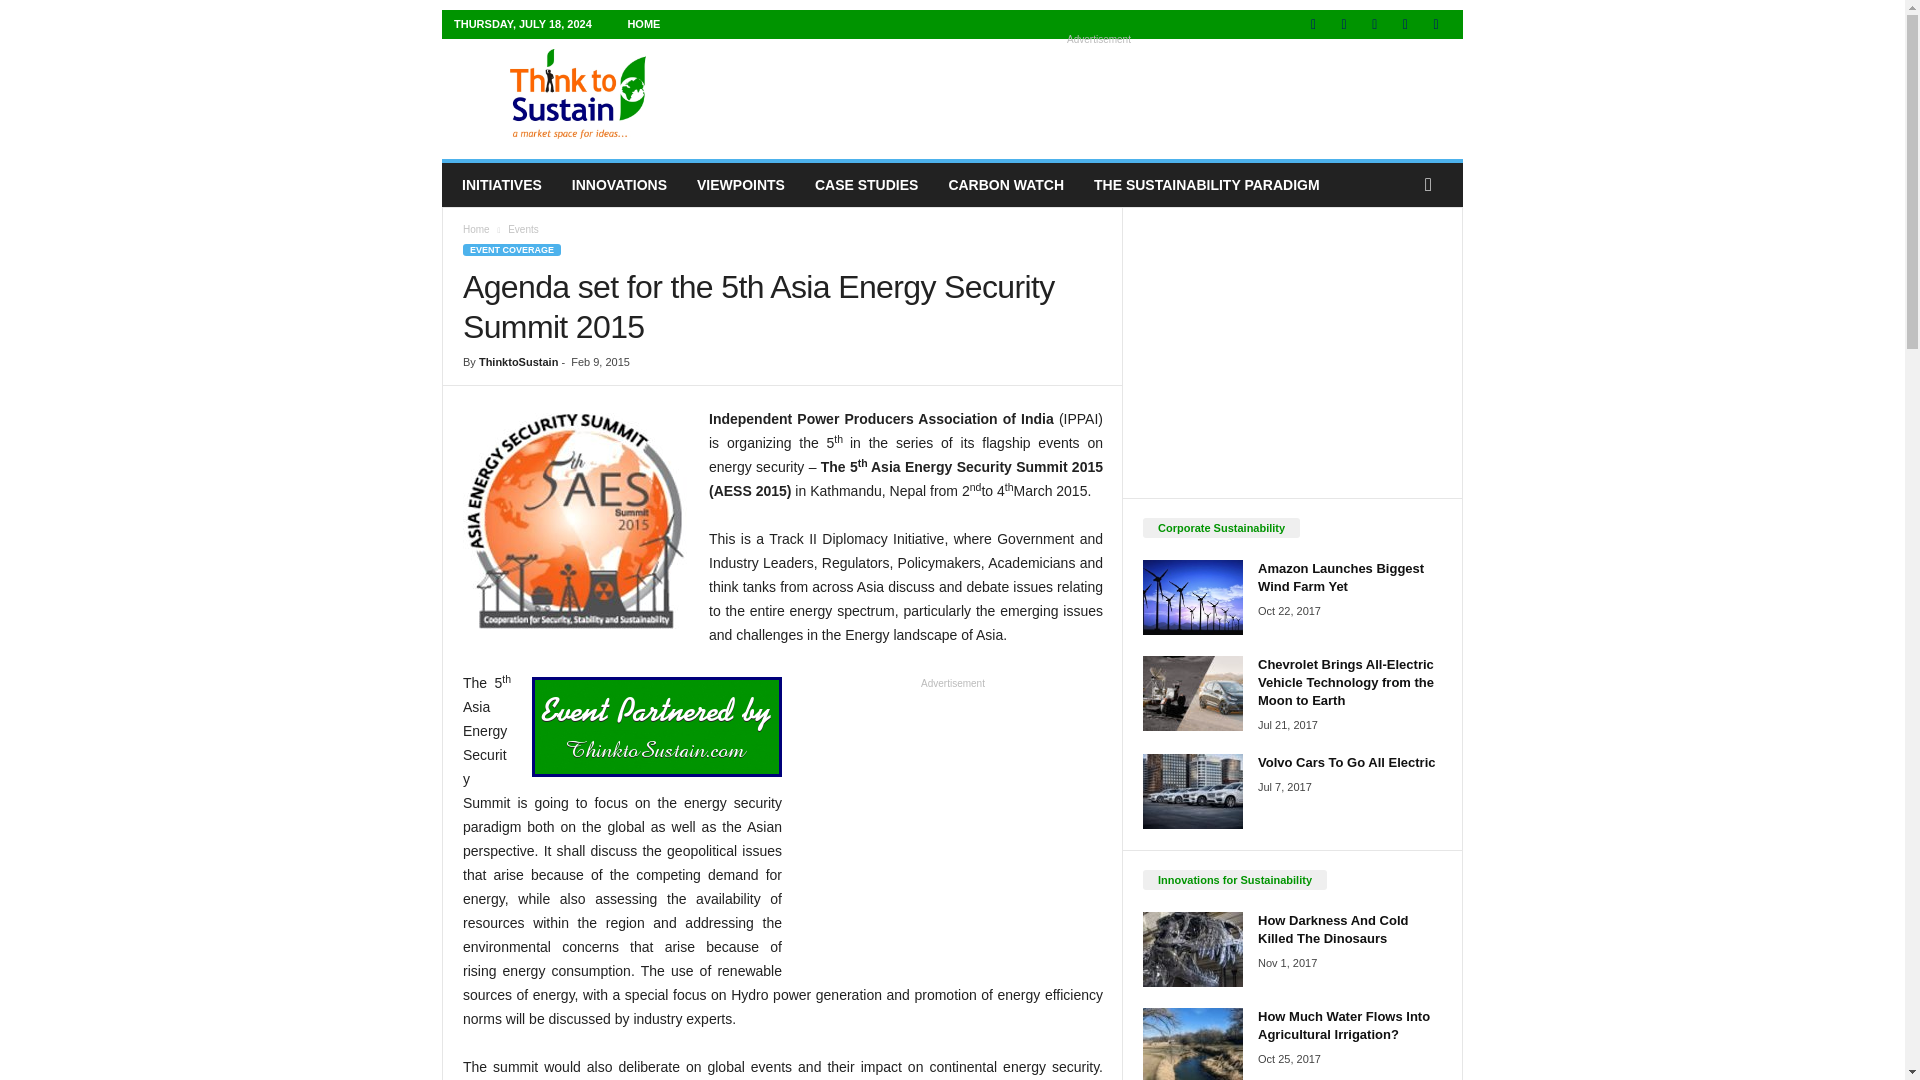 This screenshot has width=1920, height=1080. Describe the element at coordinates (518, 362) in the screenshot. I see `ThinktoSustain` at that location.